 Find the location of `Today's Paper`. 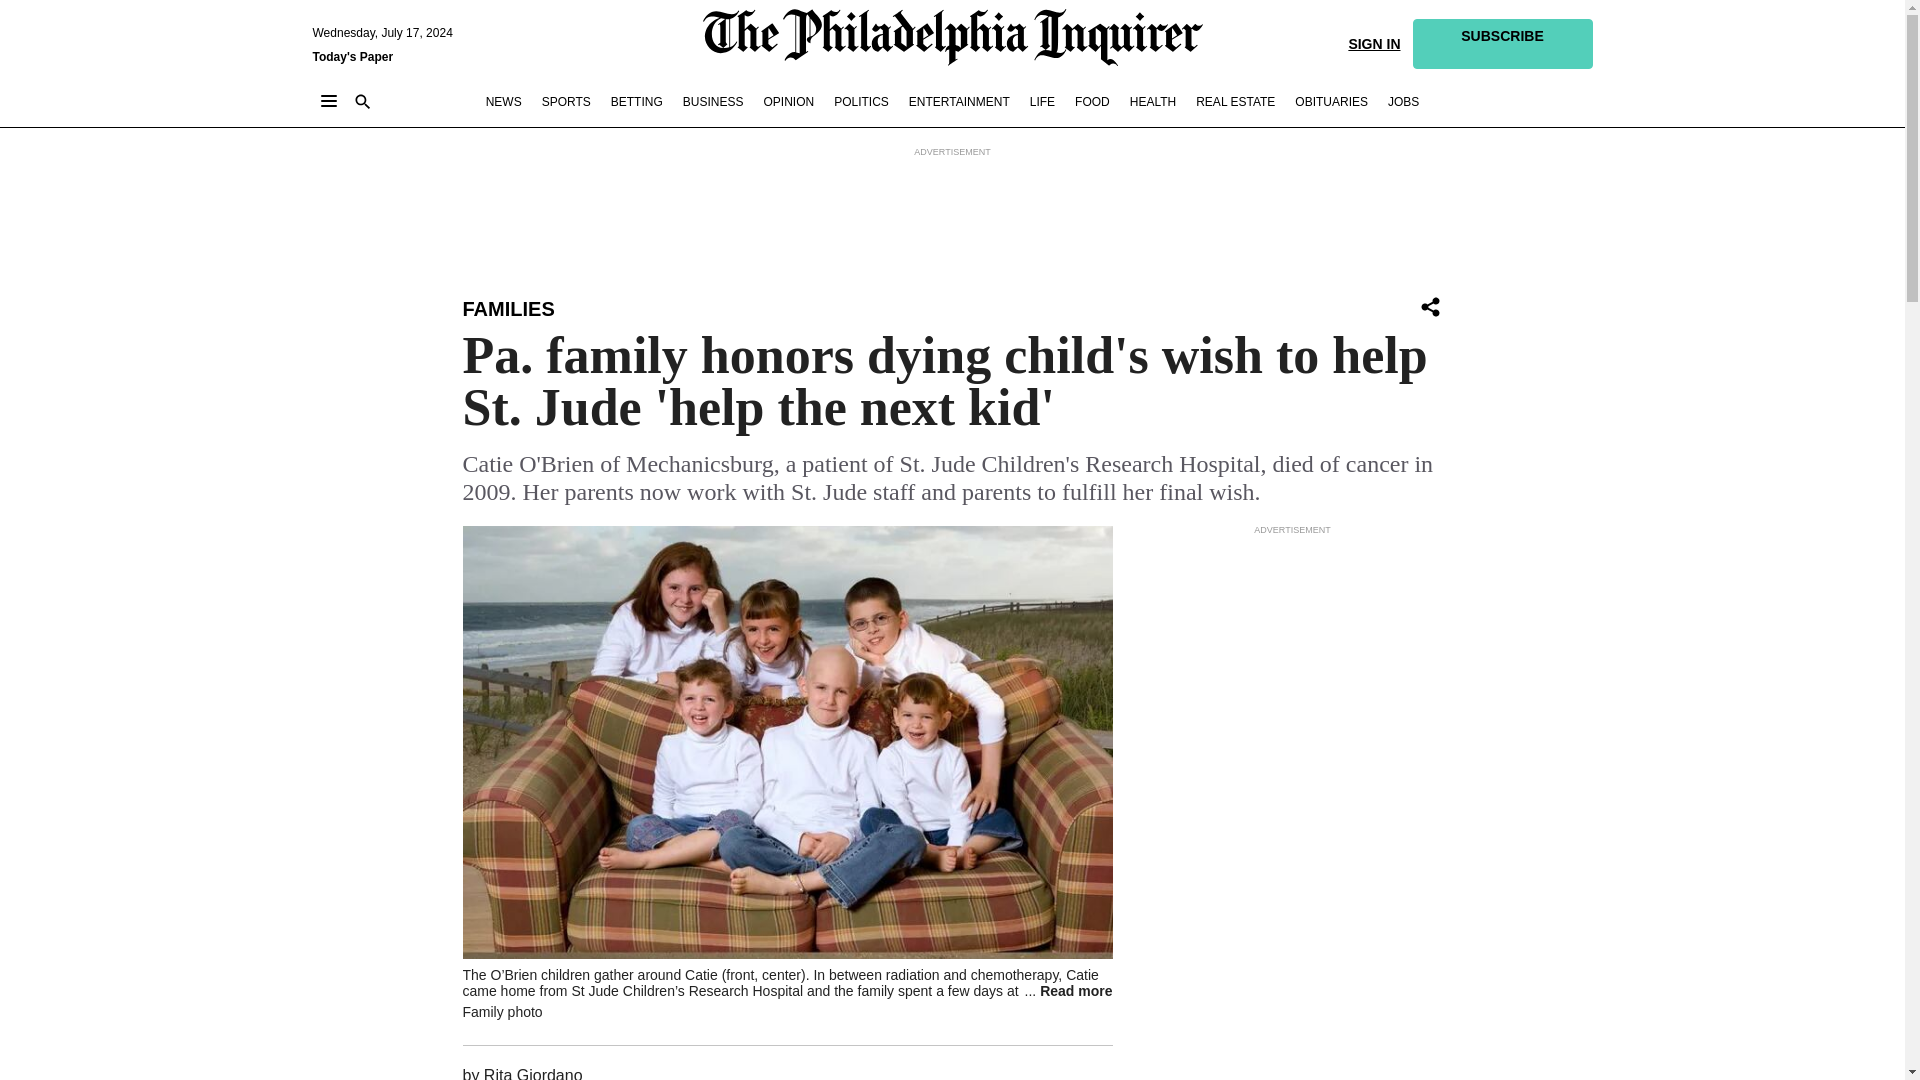

Today's Paper is located at coordinates (352, 56).